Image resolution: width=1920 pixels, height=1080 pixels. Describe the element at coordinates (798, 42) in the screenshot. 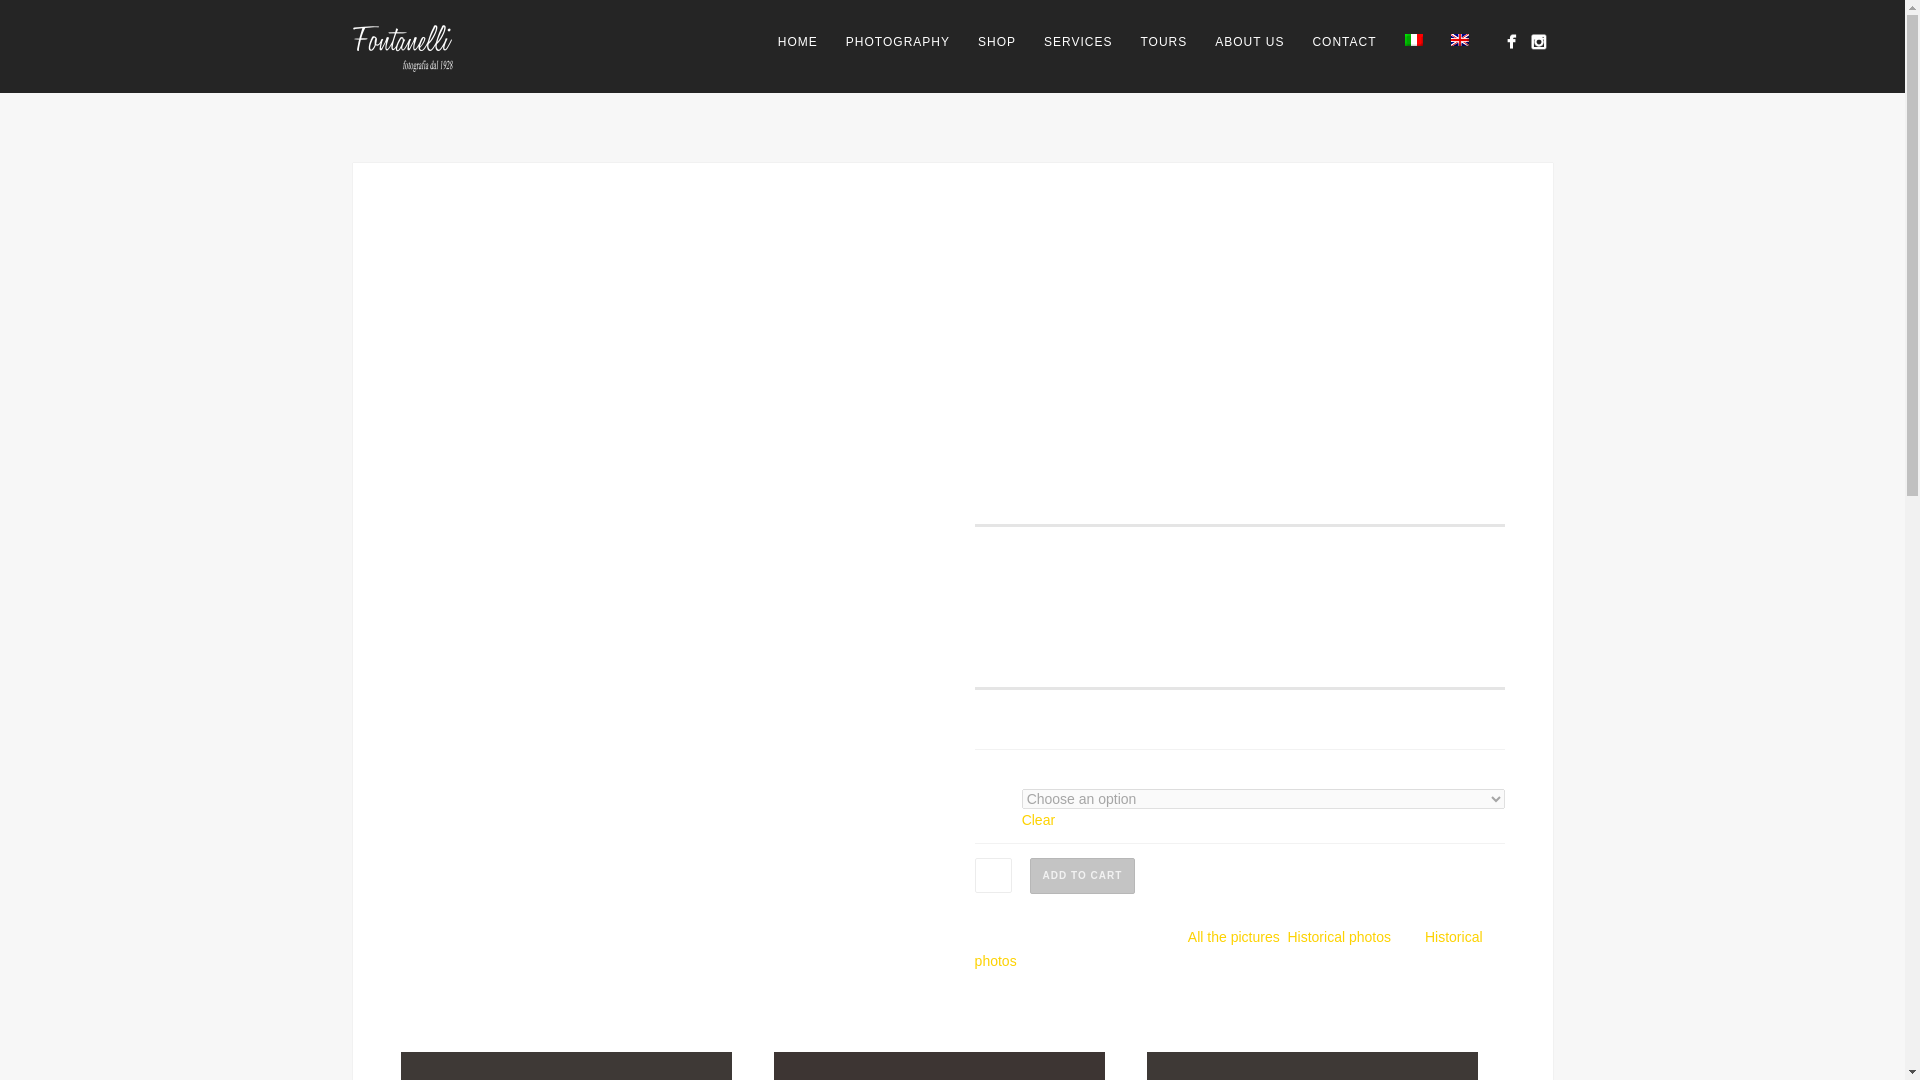

I see `HOME` at that location.